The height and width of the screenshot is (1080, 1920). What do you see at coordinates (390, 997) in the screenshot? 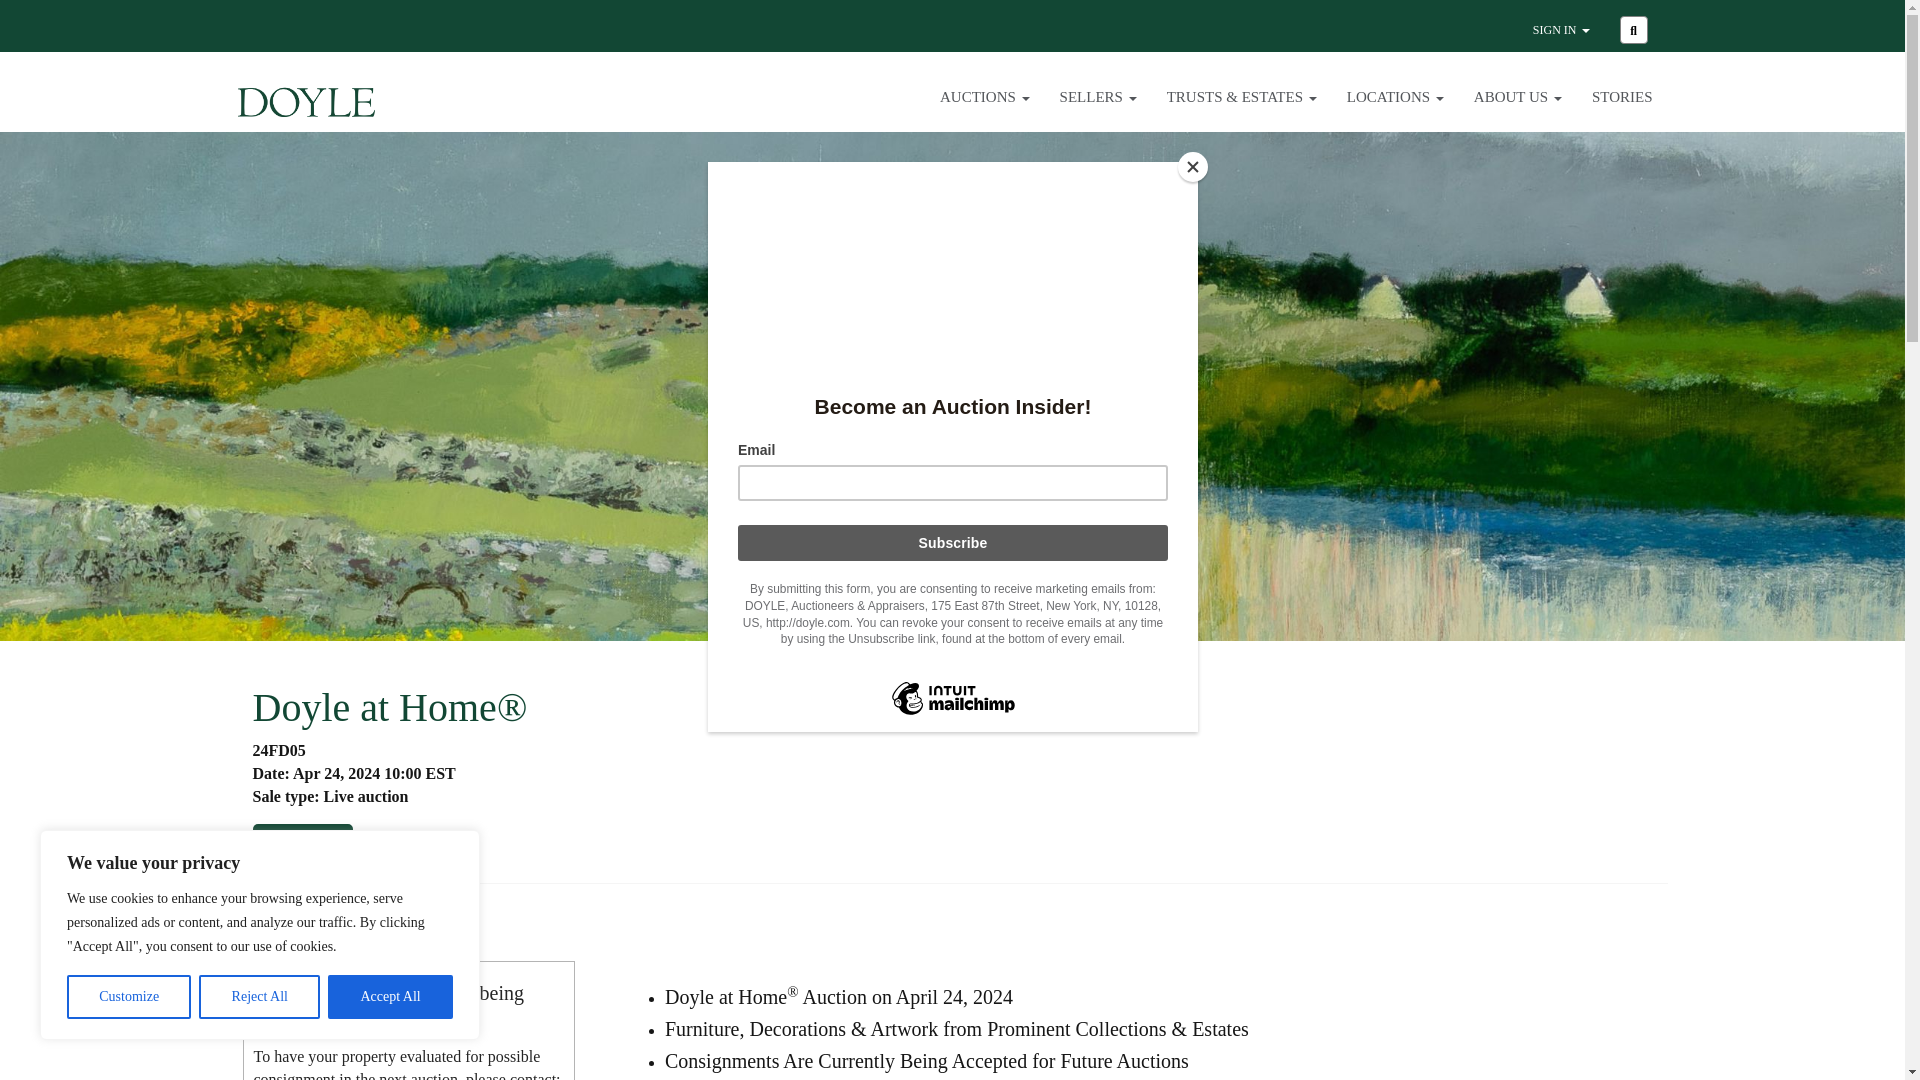
I see `Accept All` at bounding box center [390, 997].